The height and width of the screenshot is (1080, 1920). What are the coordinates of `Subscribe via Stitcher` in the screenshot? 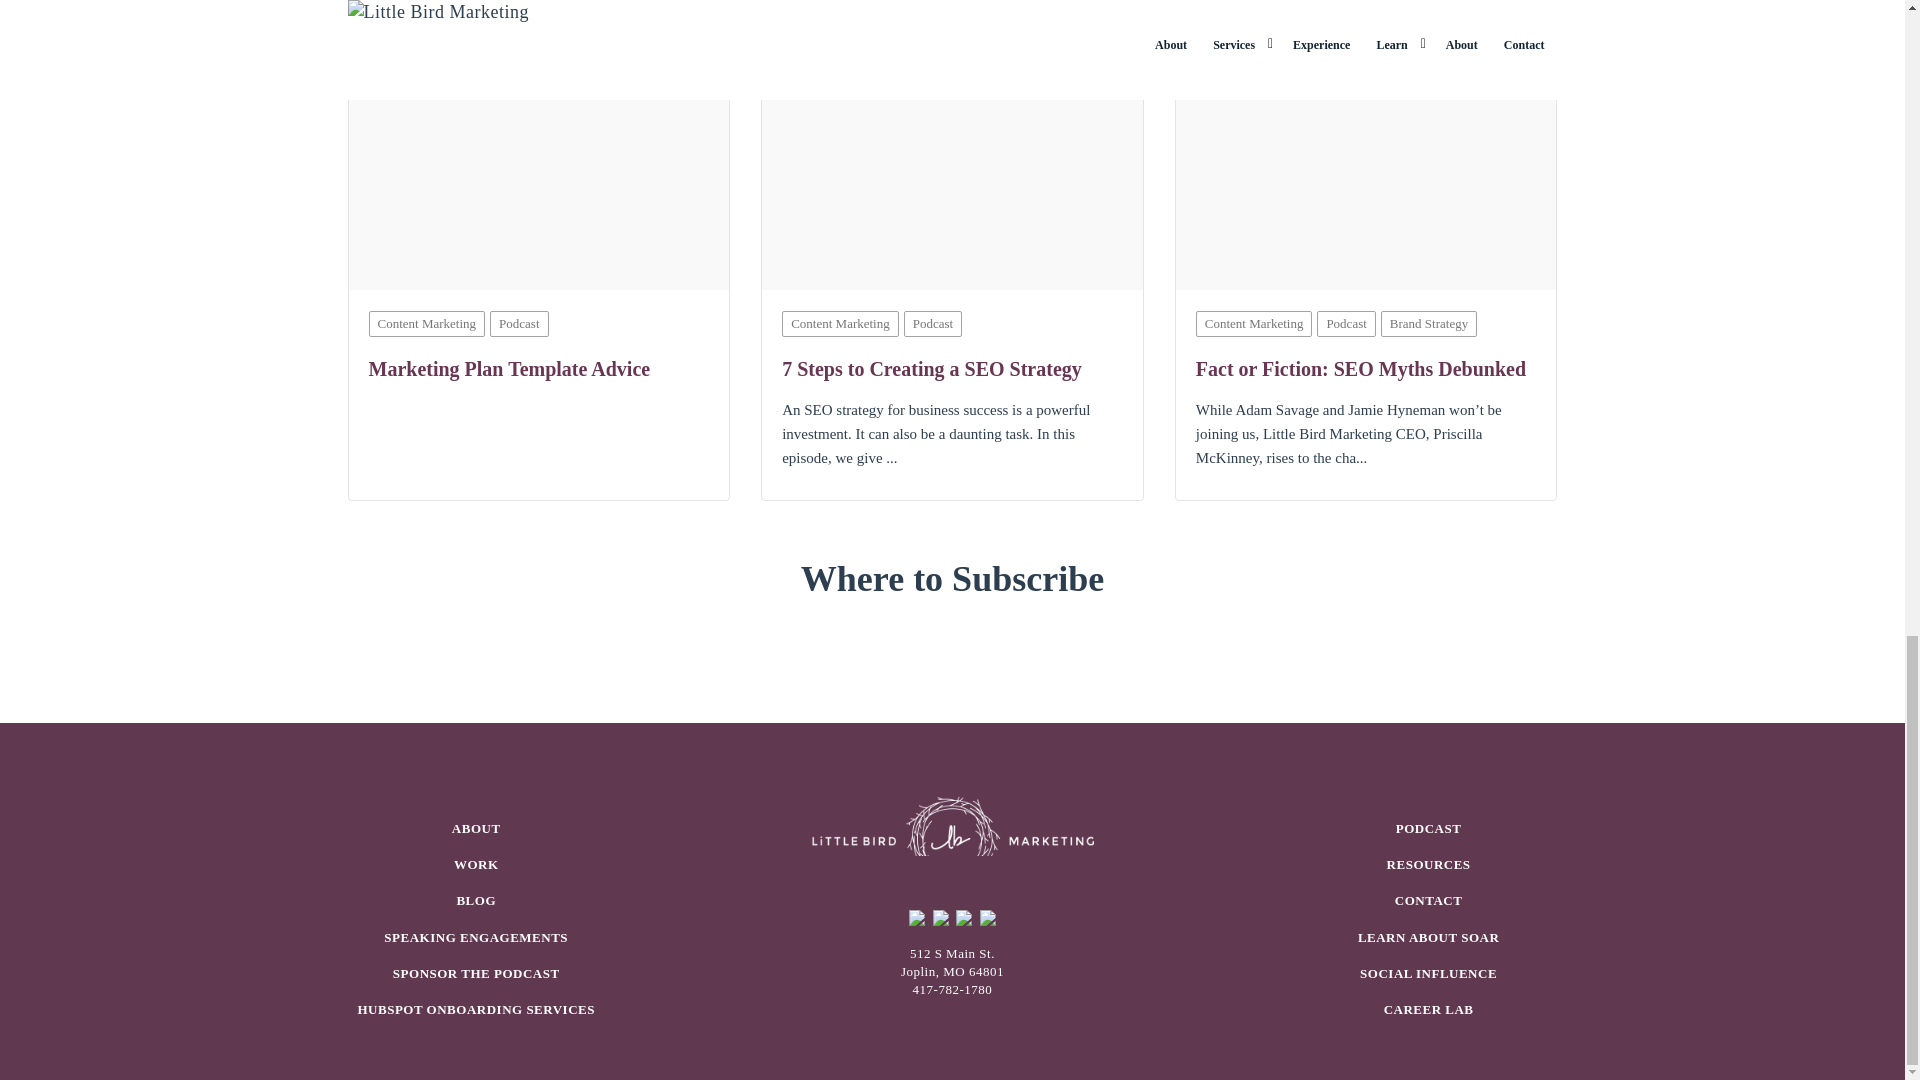 It's located at (1001, 640).